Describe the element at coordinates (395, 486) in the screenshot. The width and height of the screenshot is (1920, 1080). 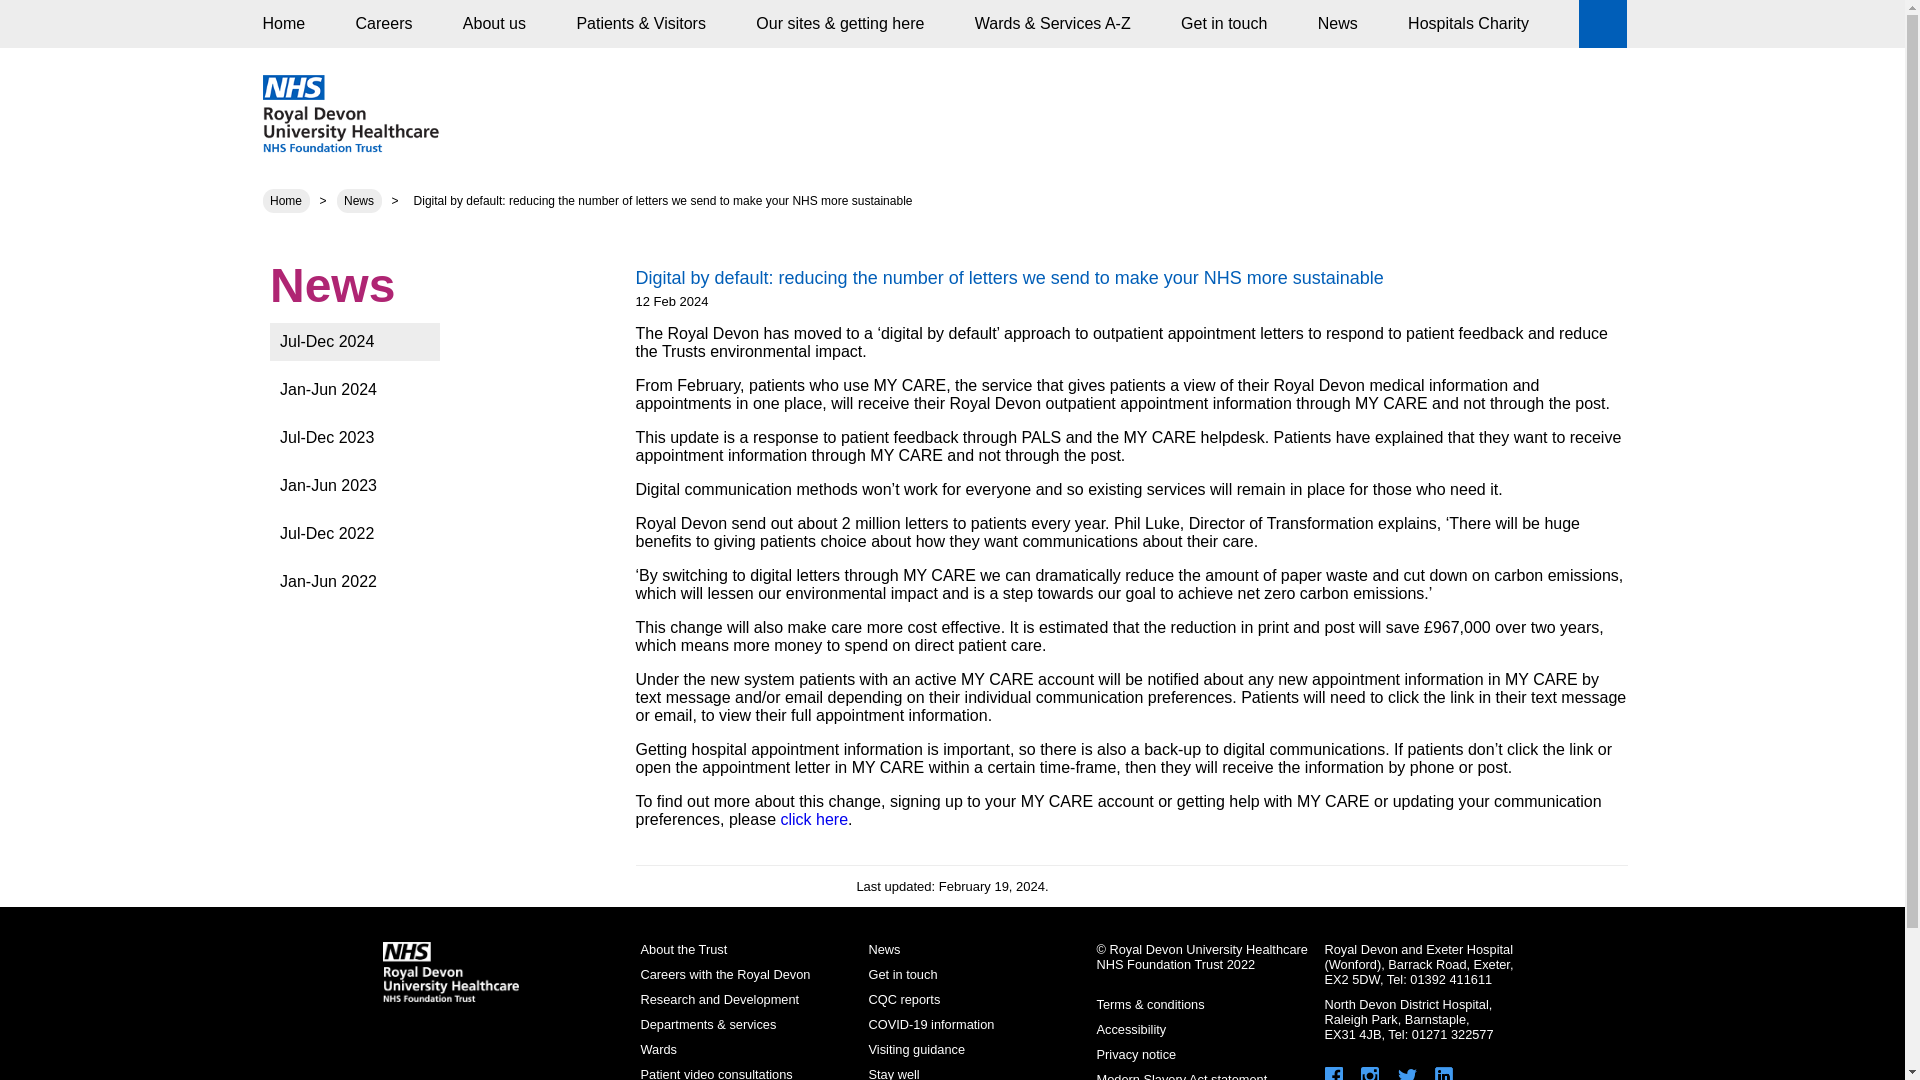
I see `Jan-Jun 2023` at that location.